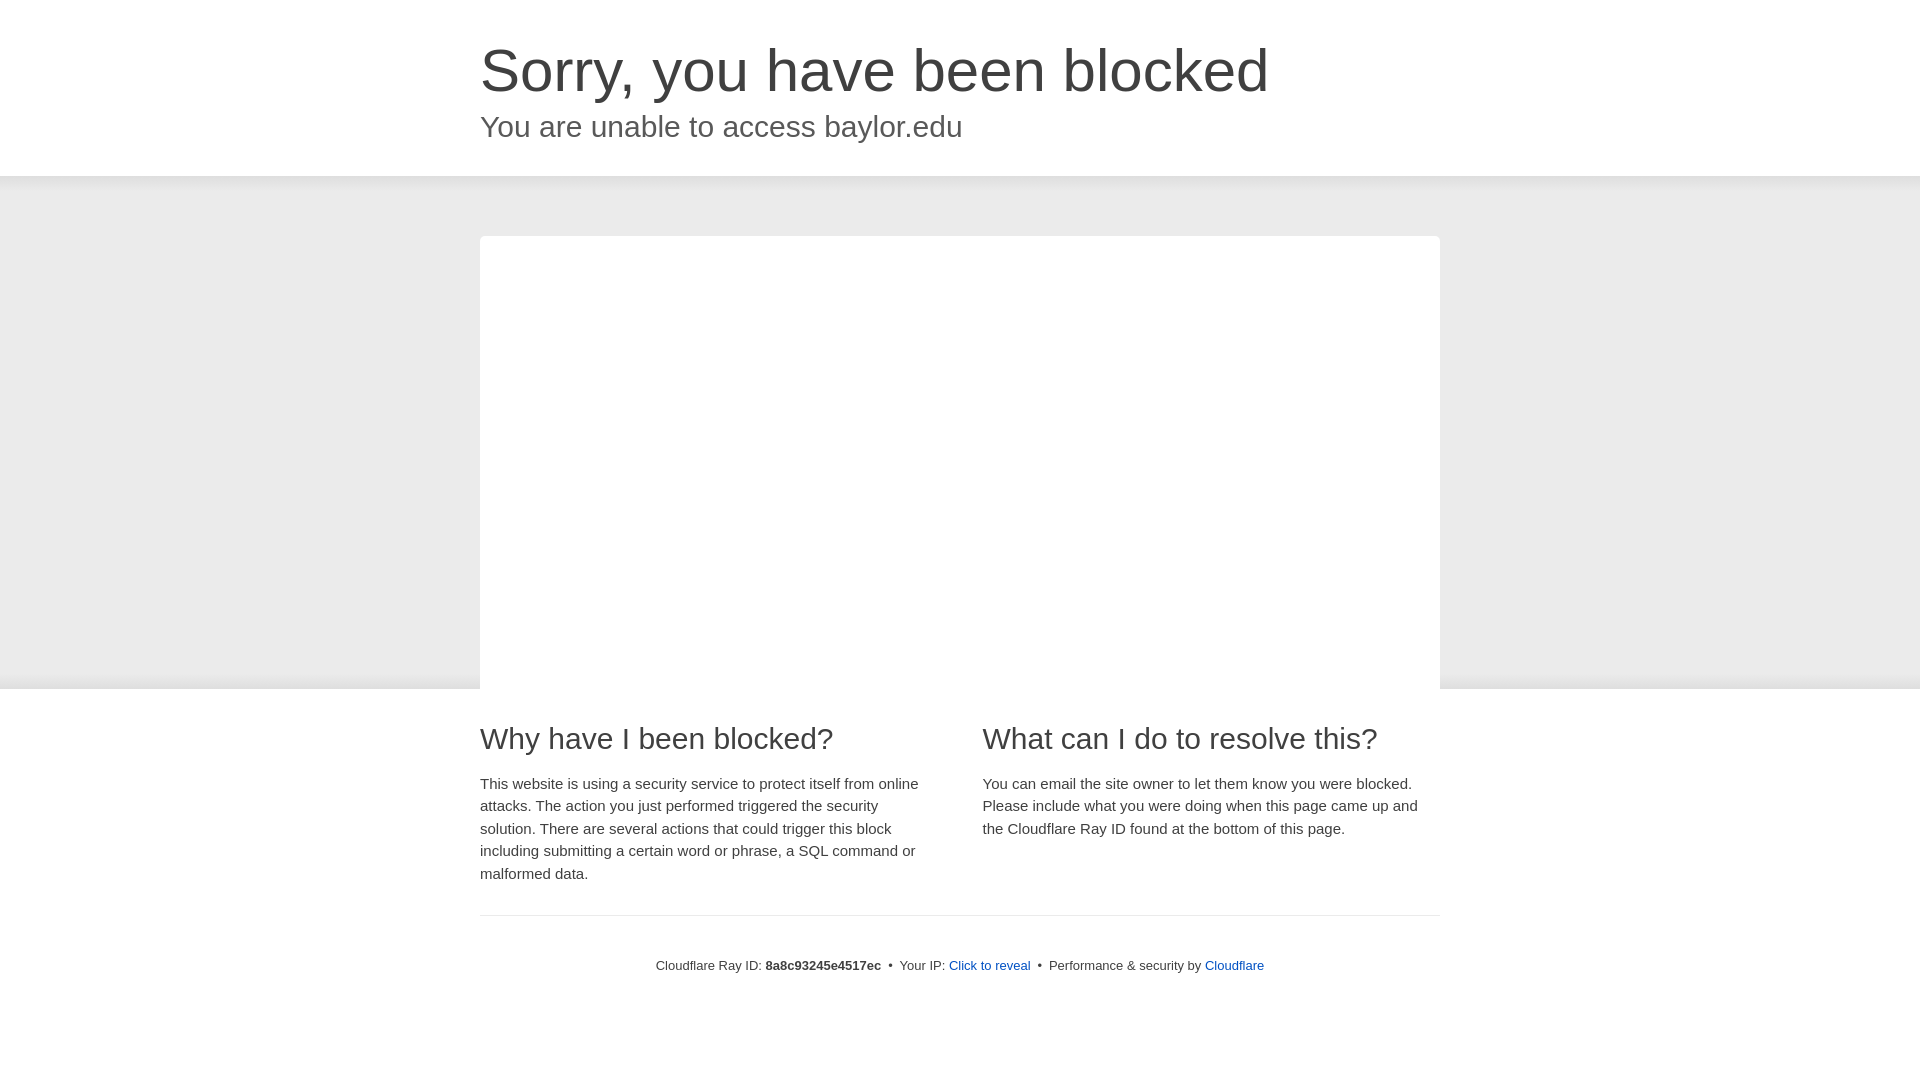 The image size is (1920, 1080). What do you see at coordinates (1234, 965) in the screenshot?
I see `Cloudflare` at bounding box center [1234, 965].